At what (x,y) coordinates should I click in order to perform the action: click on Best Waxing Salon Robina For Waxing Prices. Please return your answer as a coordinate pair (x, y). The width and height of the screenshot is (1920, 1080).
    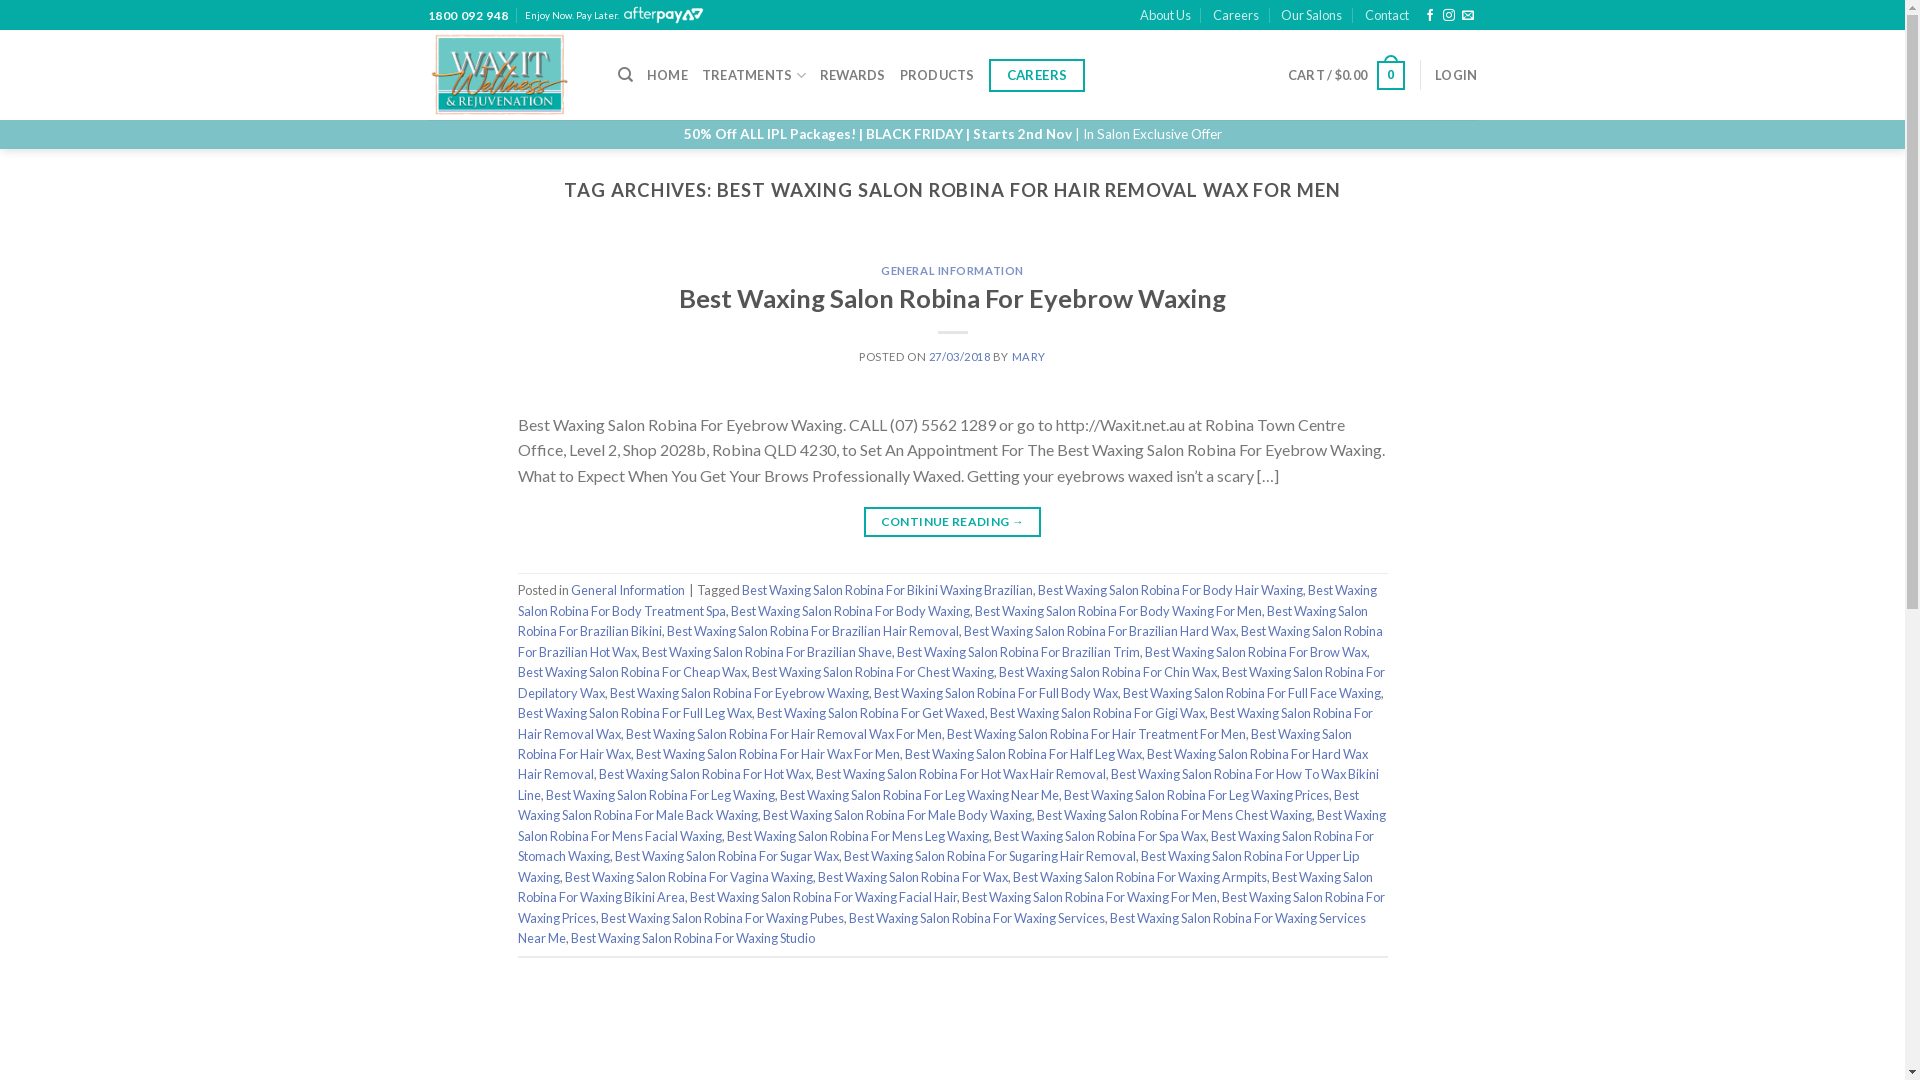
    Looking at the image, I should click on (952, 907).